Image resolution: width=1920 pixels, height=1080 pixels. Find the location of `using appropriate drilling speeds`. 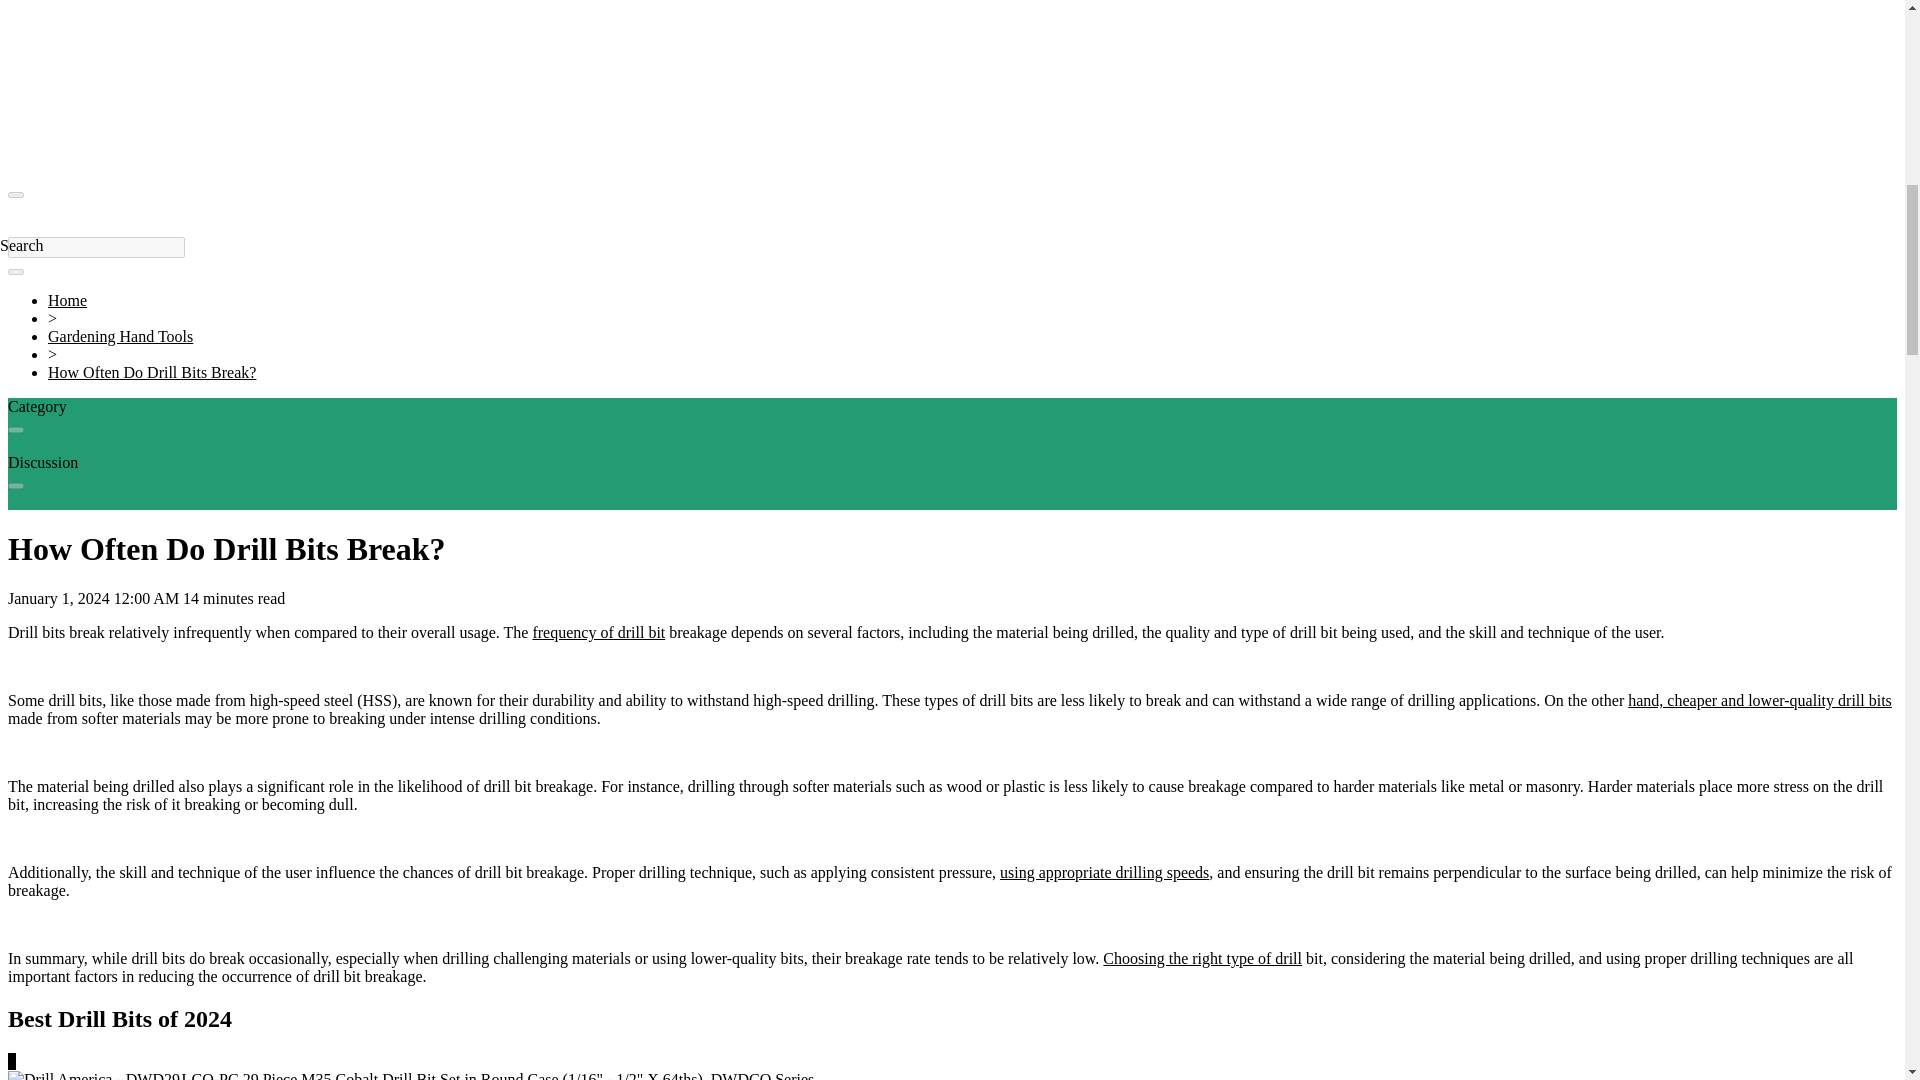

using appropriate drilling speeds is located at coordinates (1104, 872).